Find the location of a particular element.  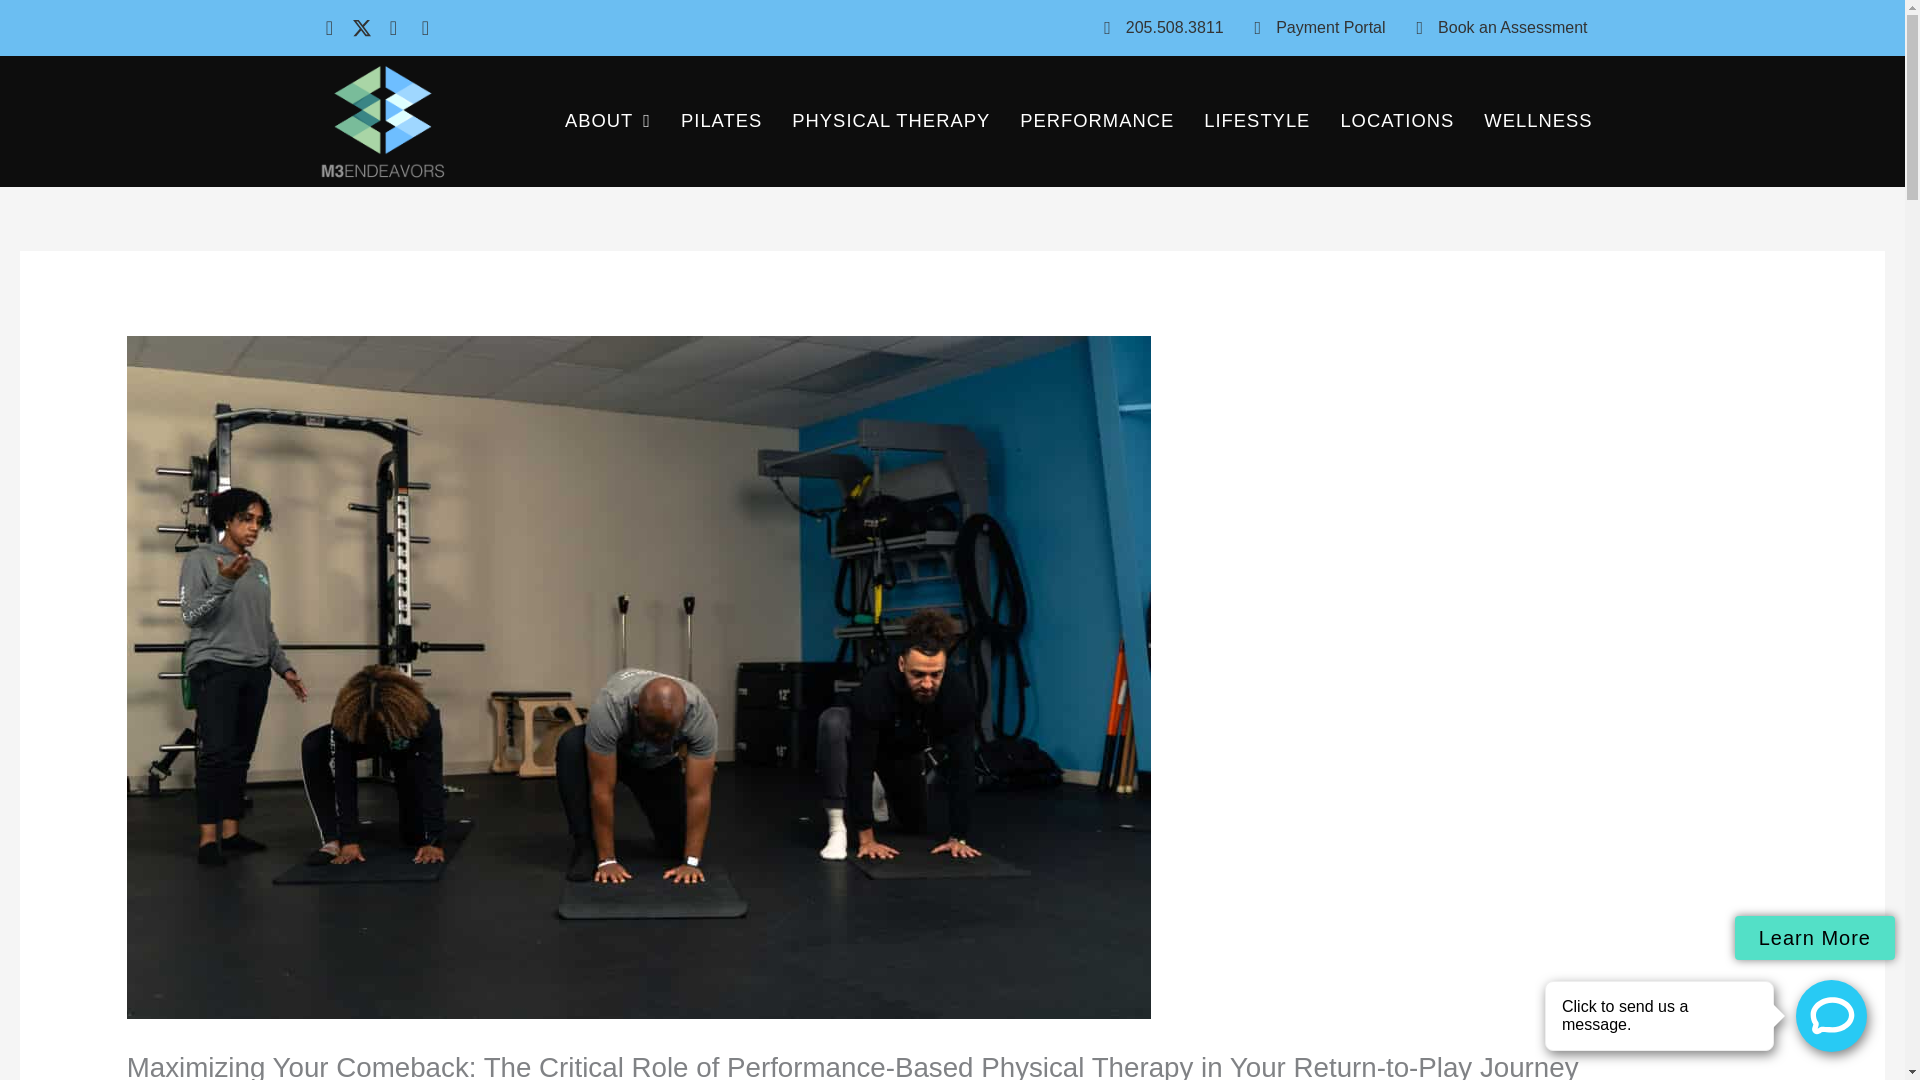

ABOUT is located at coordinates (607, 120).